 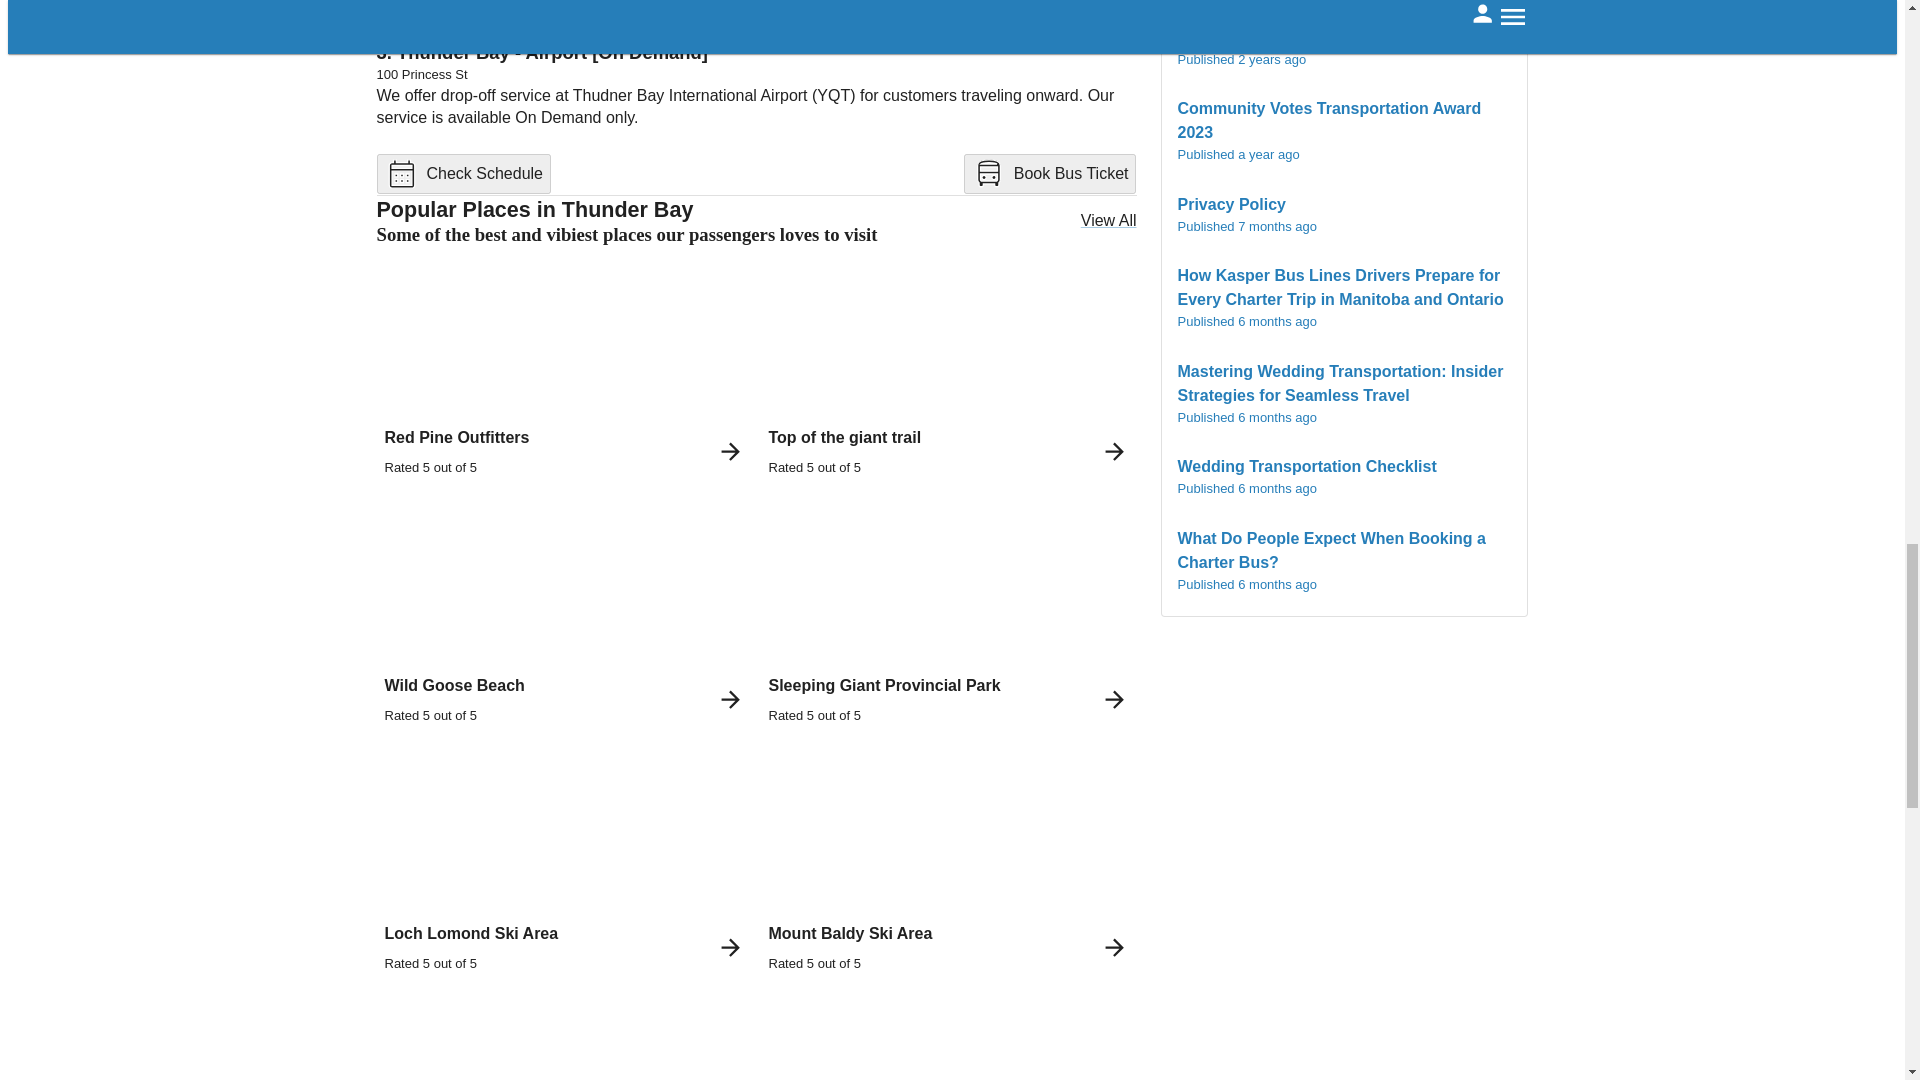 I want to click on View All, so click(x=948, y=860).